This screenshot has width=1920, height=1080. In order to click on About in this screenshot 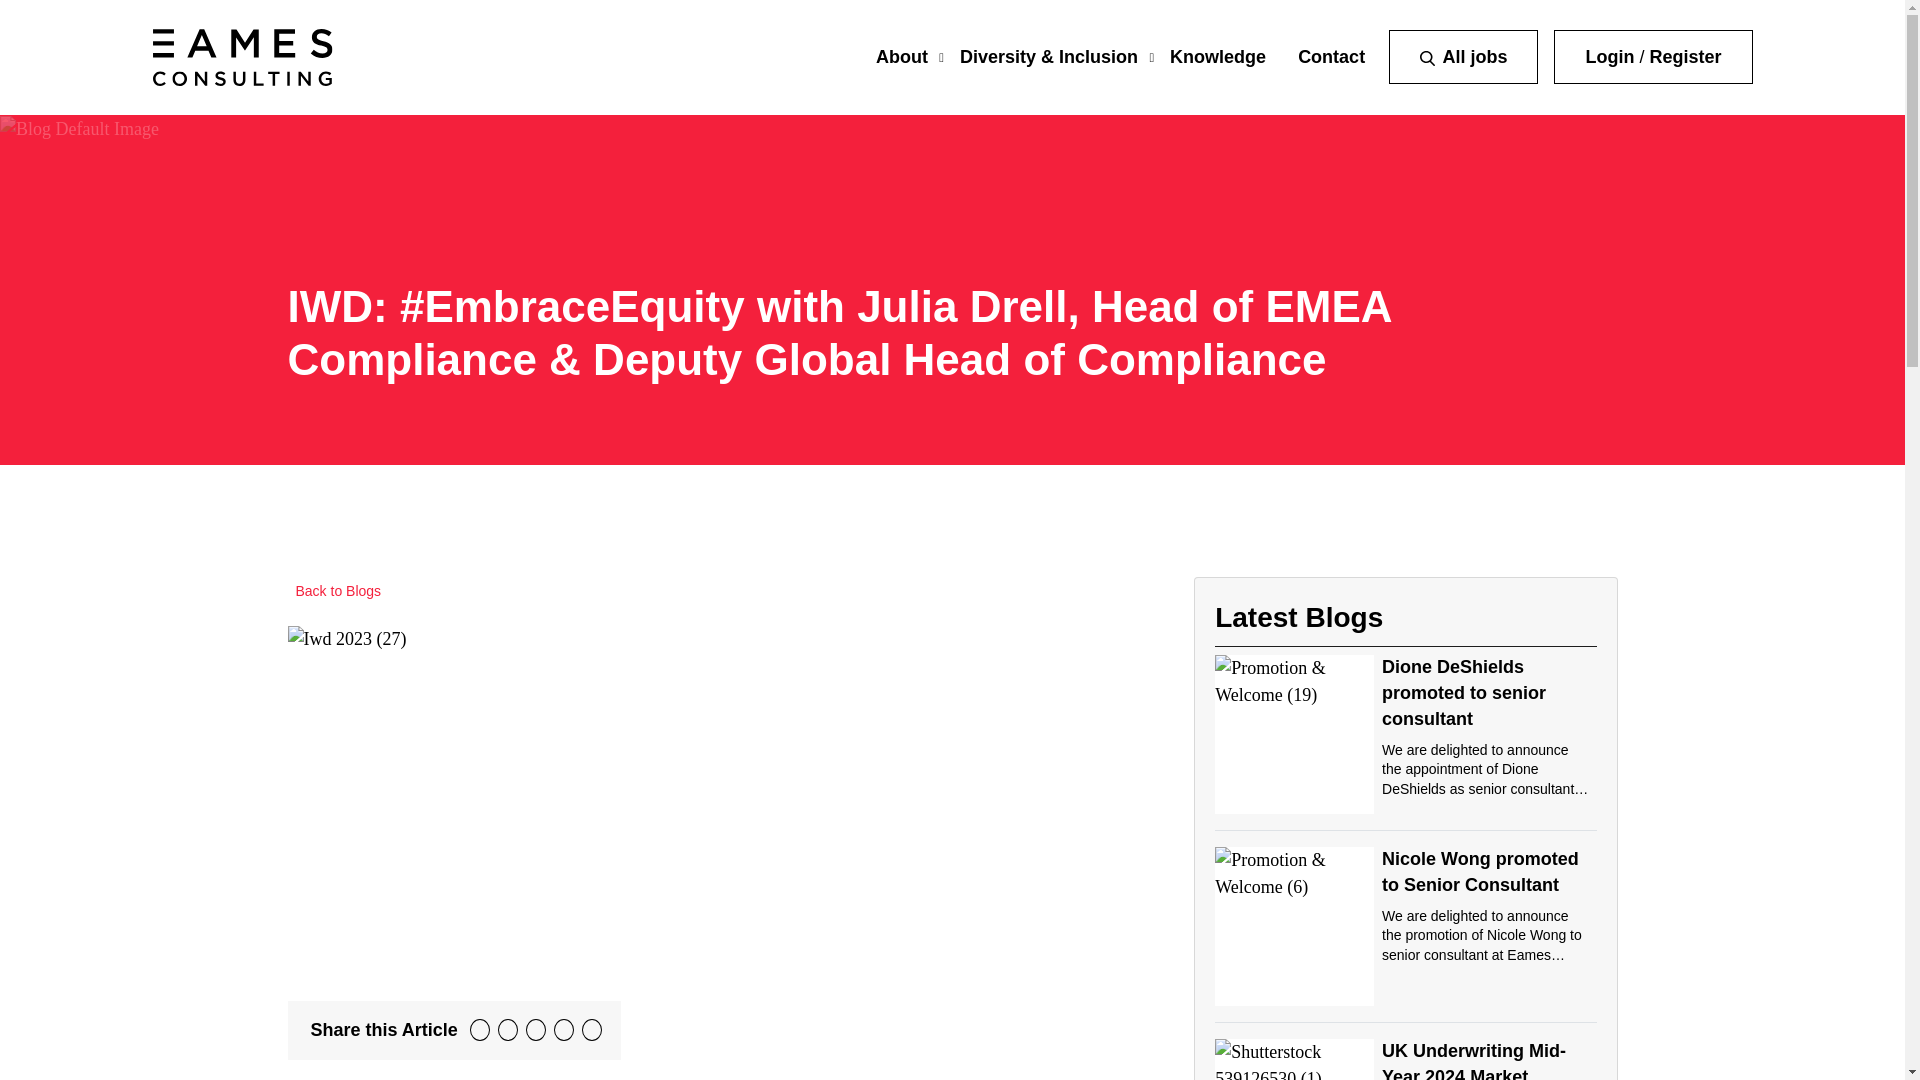, I will do `click(901, 56)`.